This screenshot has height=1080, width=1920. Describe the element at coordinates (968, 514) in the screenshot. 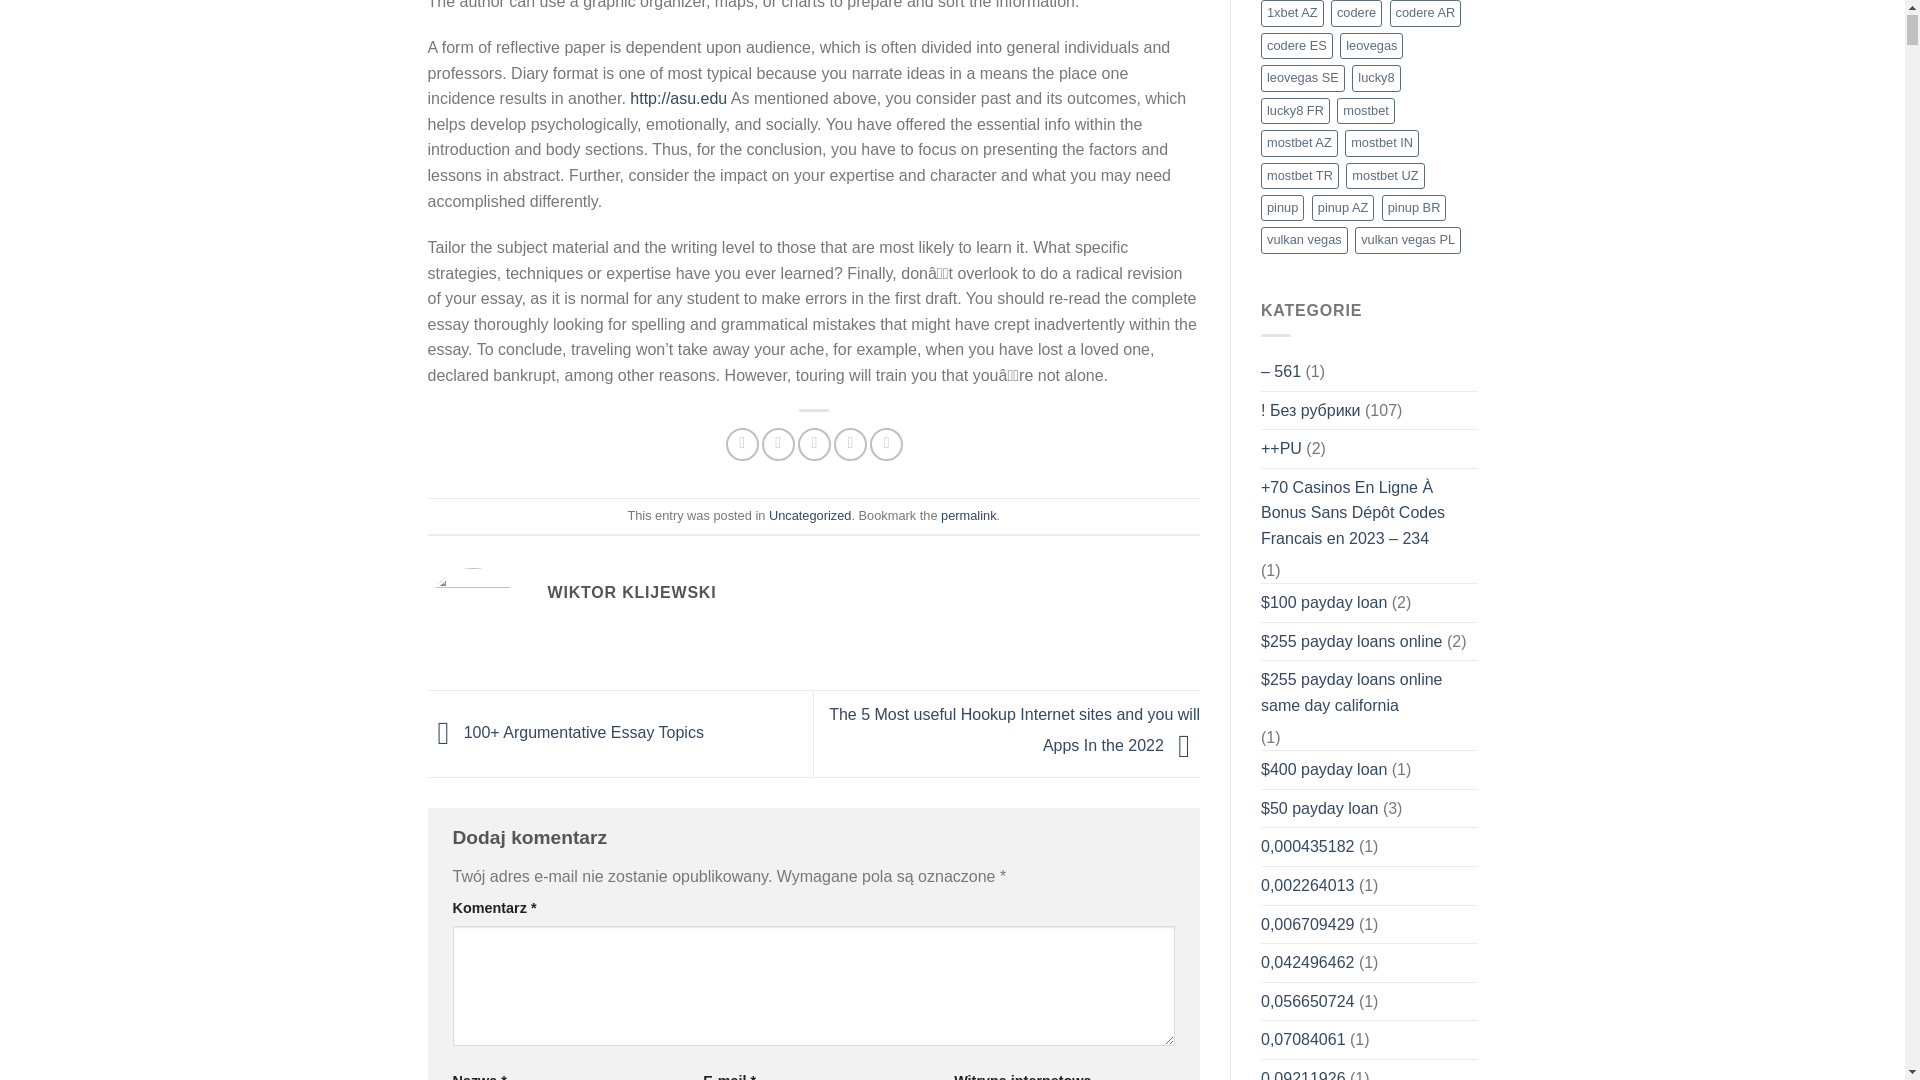

I see `permalink` at that location.